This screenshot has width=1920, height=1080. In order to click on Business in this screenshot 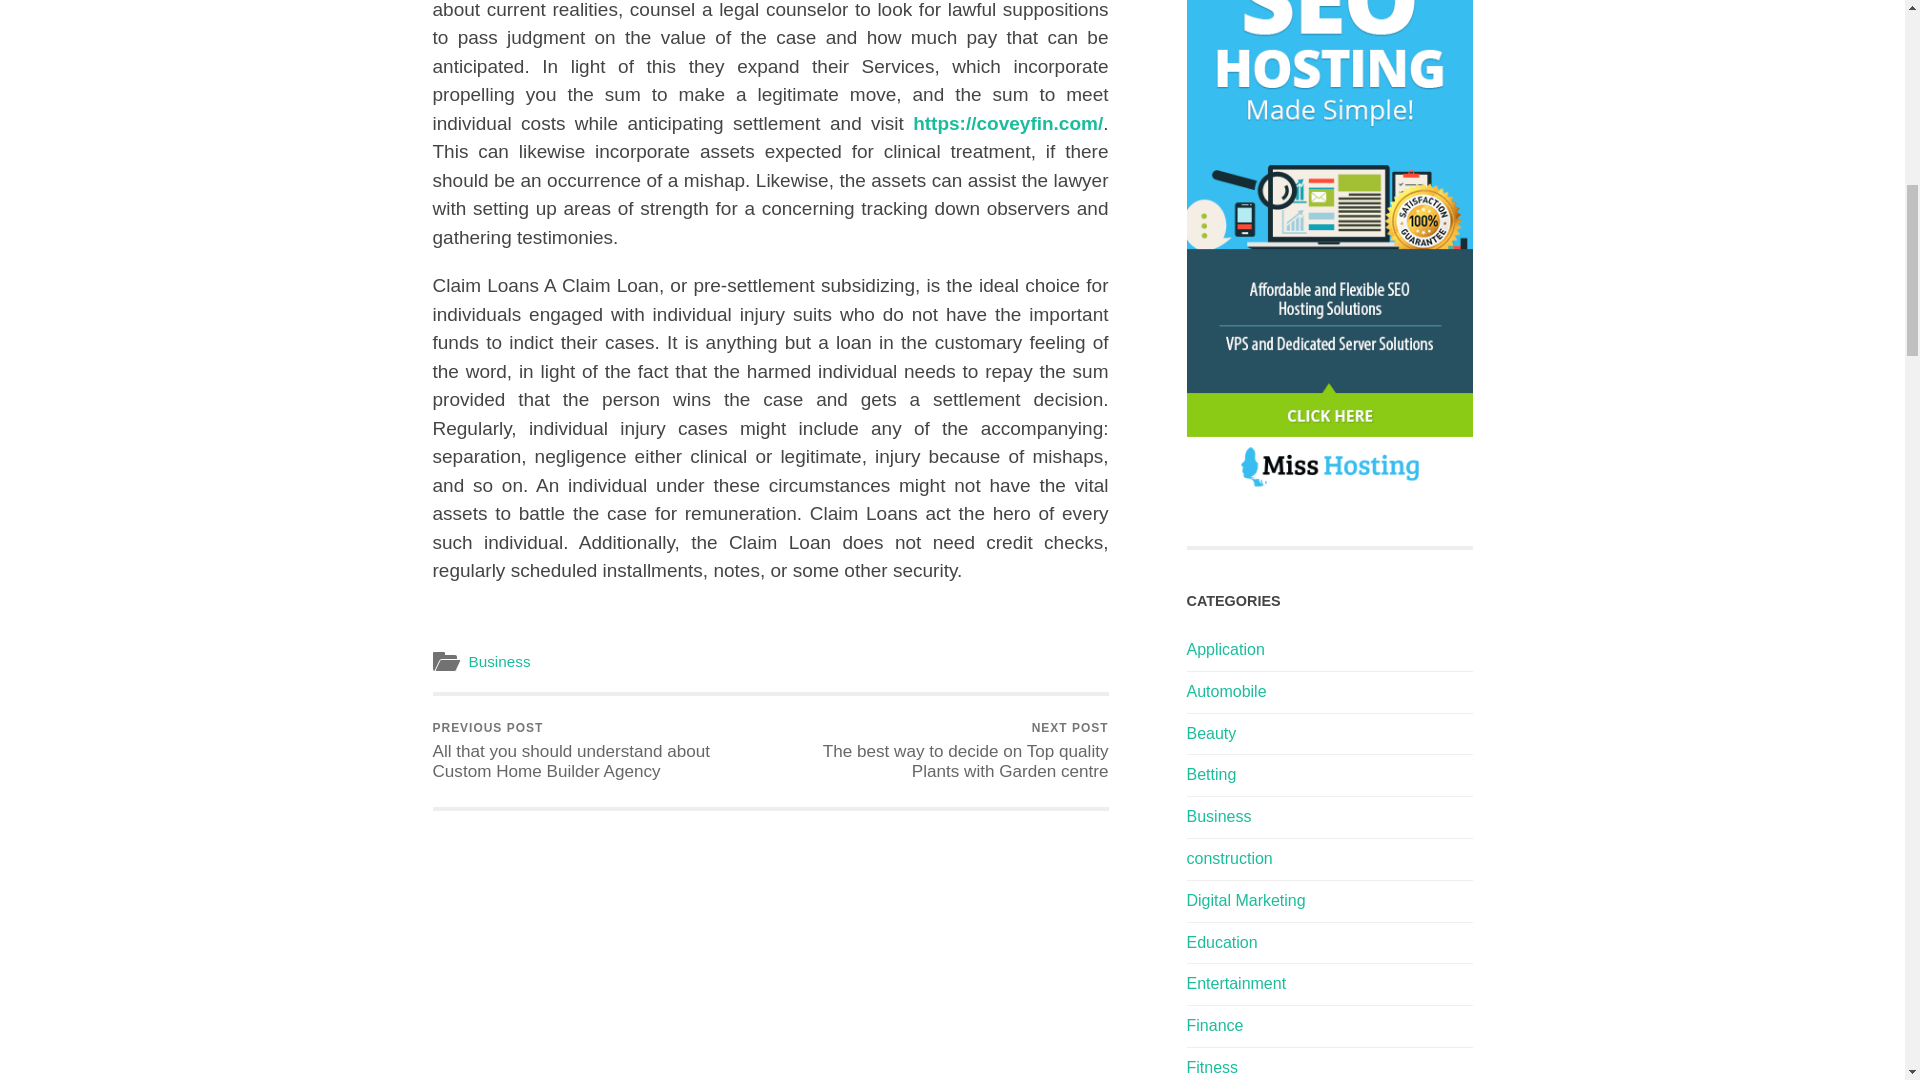, I will do `click(498, 661)`.